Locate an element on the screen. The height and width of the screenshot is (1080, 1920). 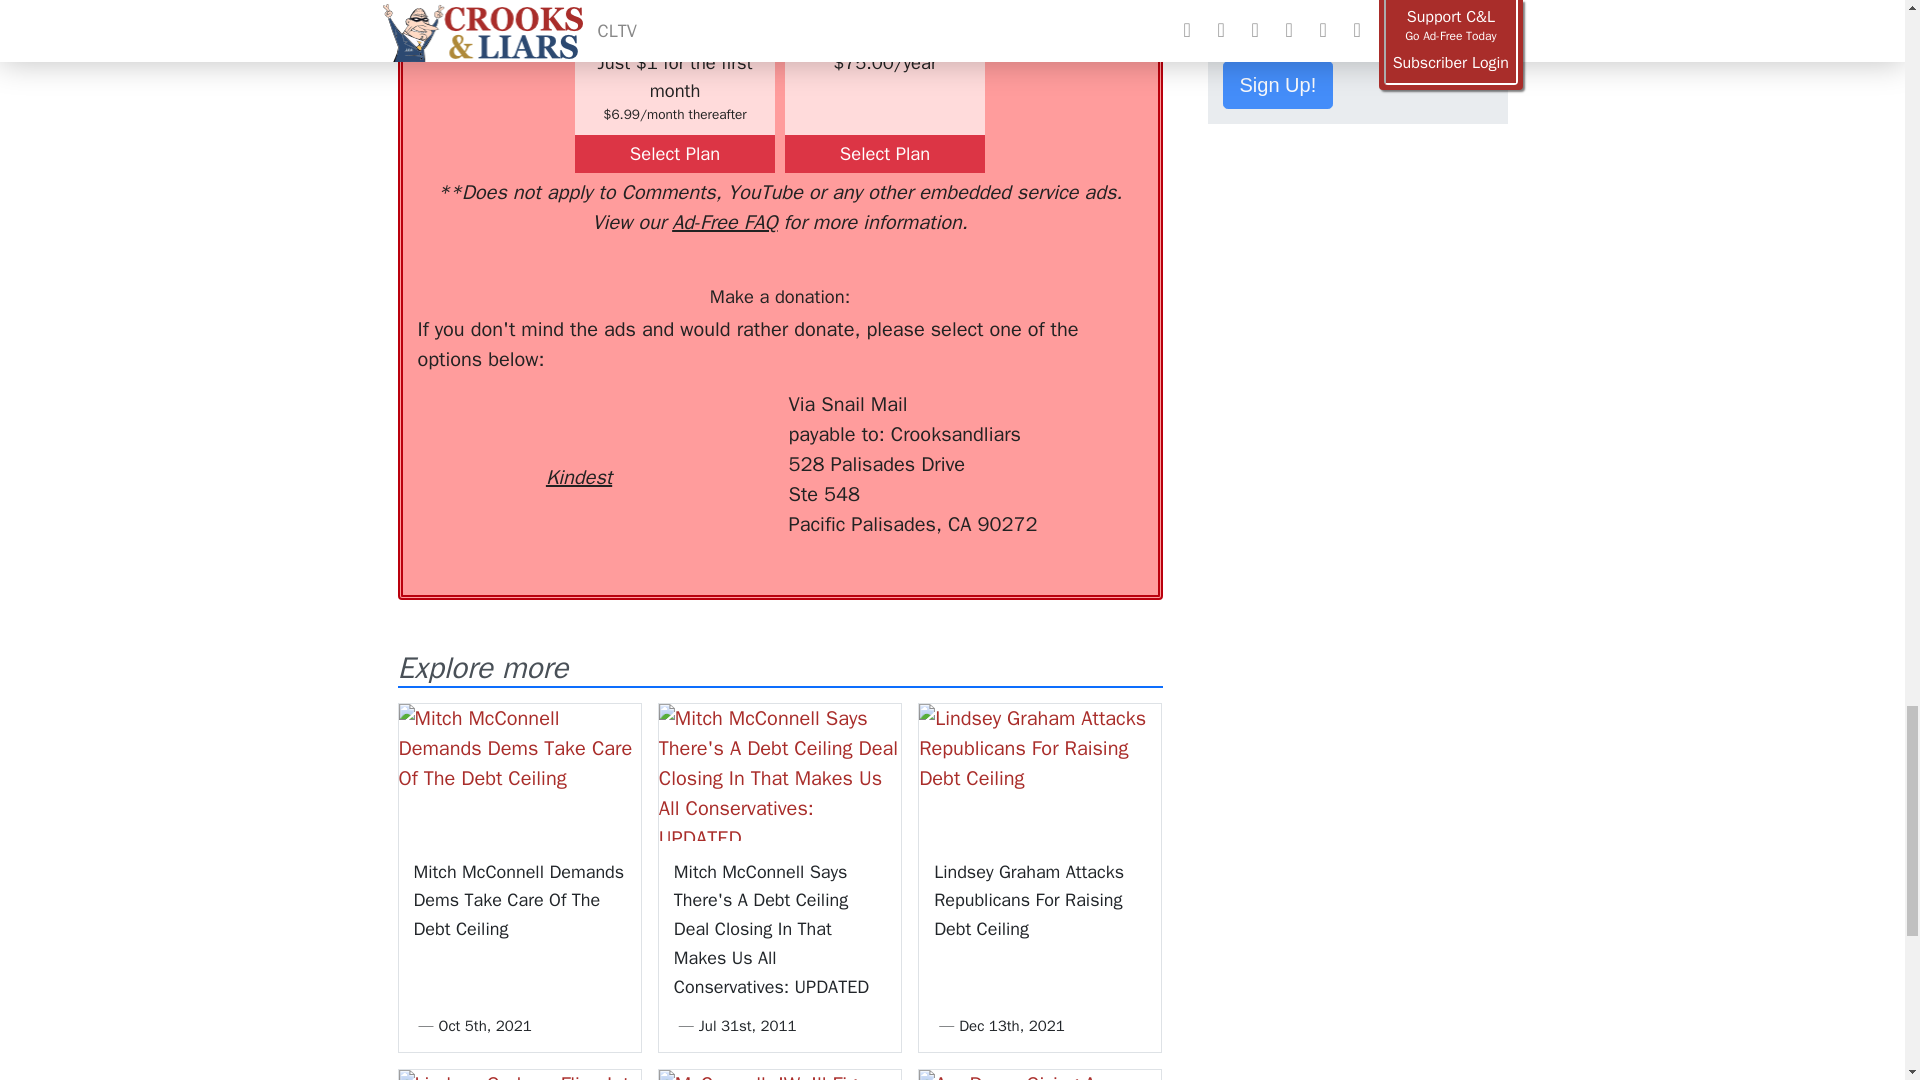
Mitch McConnell Demands Dems Take Care Of The Debt Ceiling is located at coordinates (520, 900).